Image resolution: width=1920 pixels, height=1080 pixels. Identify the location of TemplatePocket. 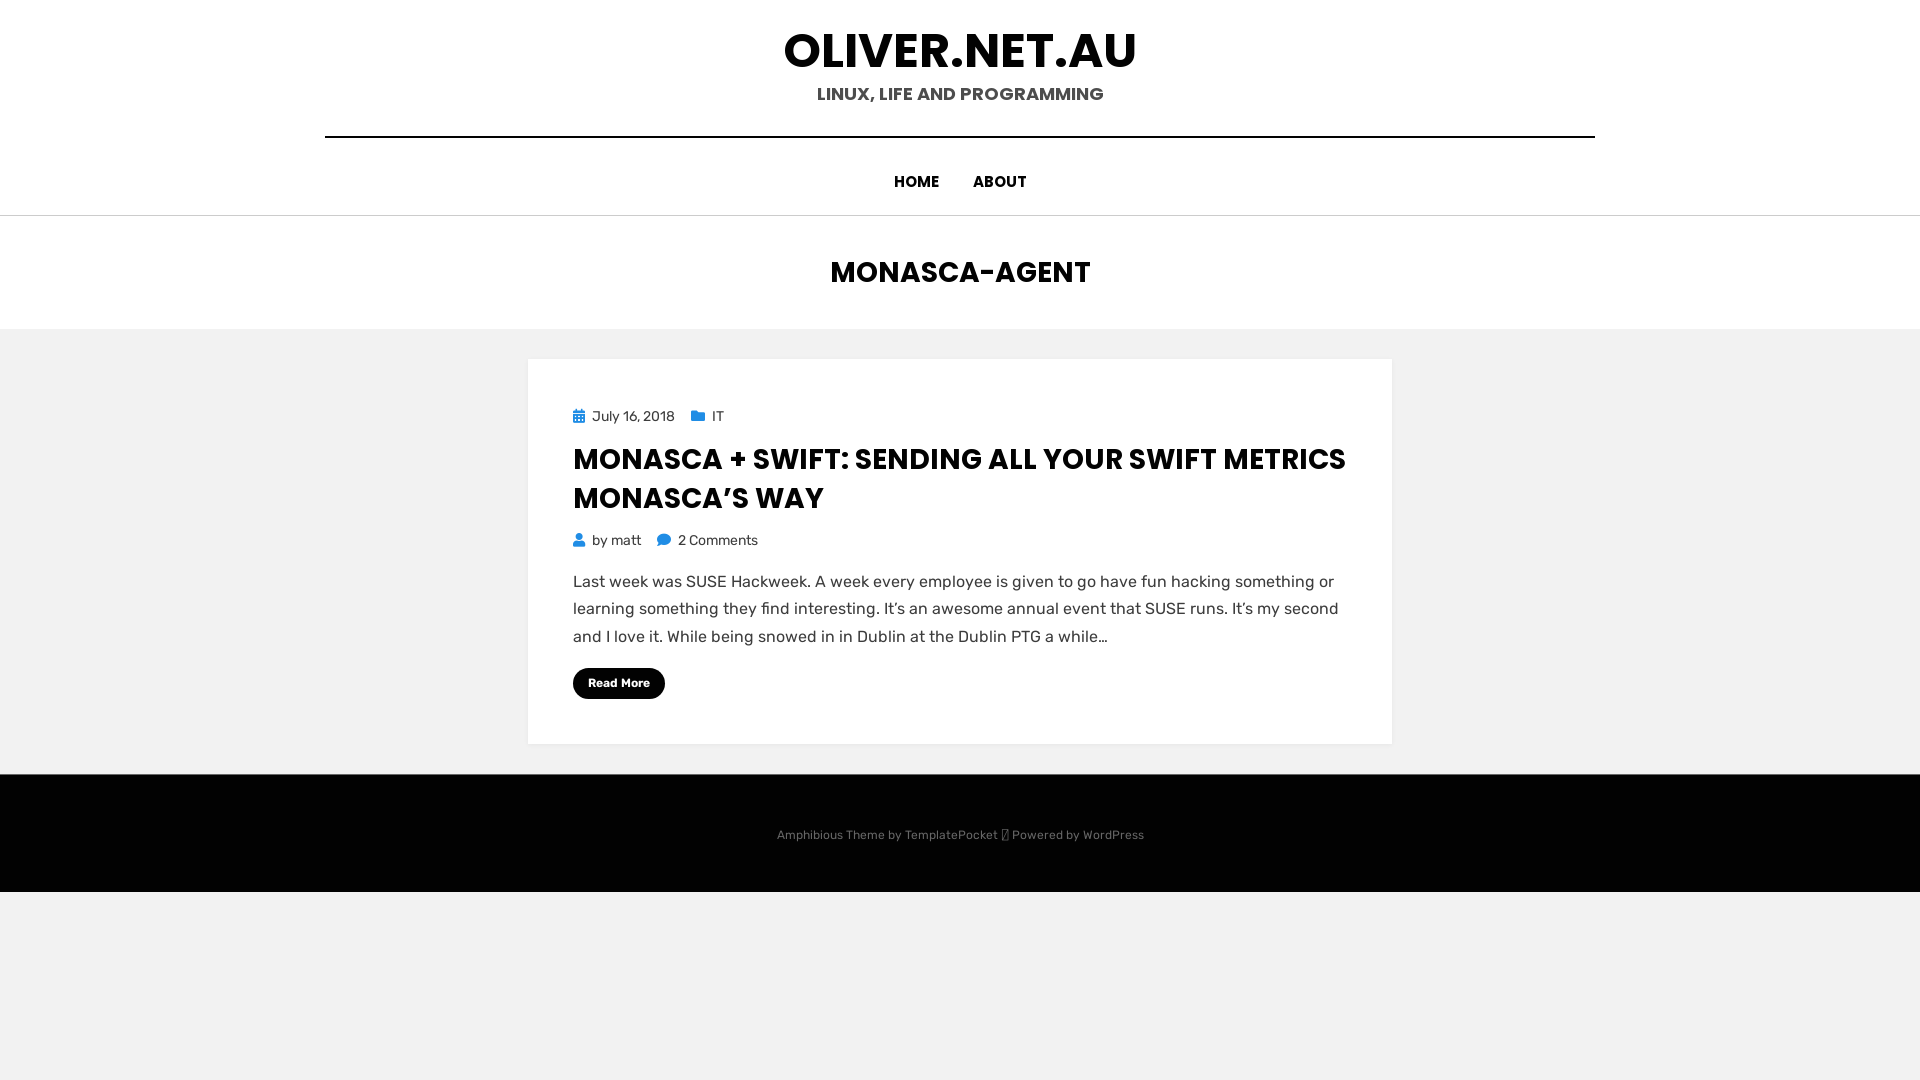
(950, 835).